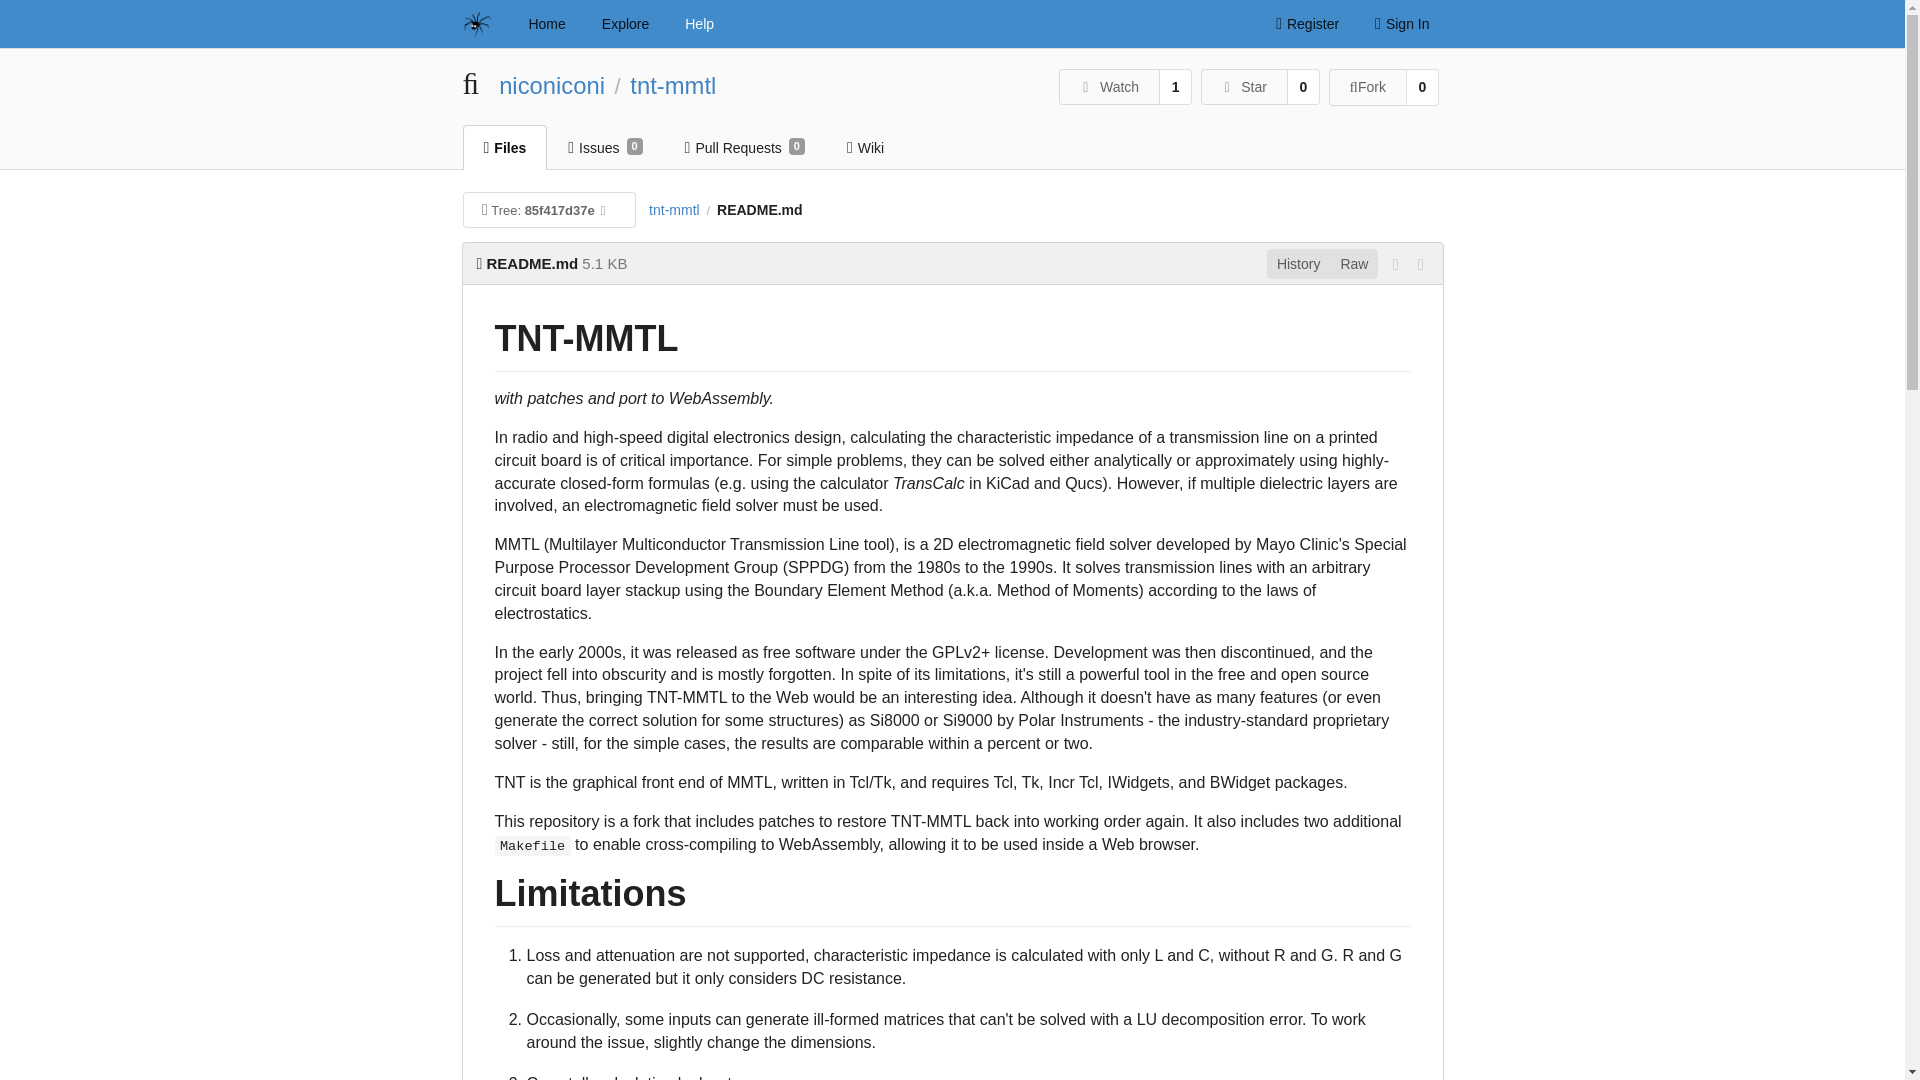  What do you see at coordinates (744, 146) in the screenshot?
I see `Raw` at bounding box center [744, 146].